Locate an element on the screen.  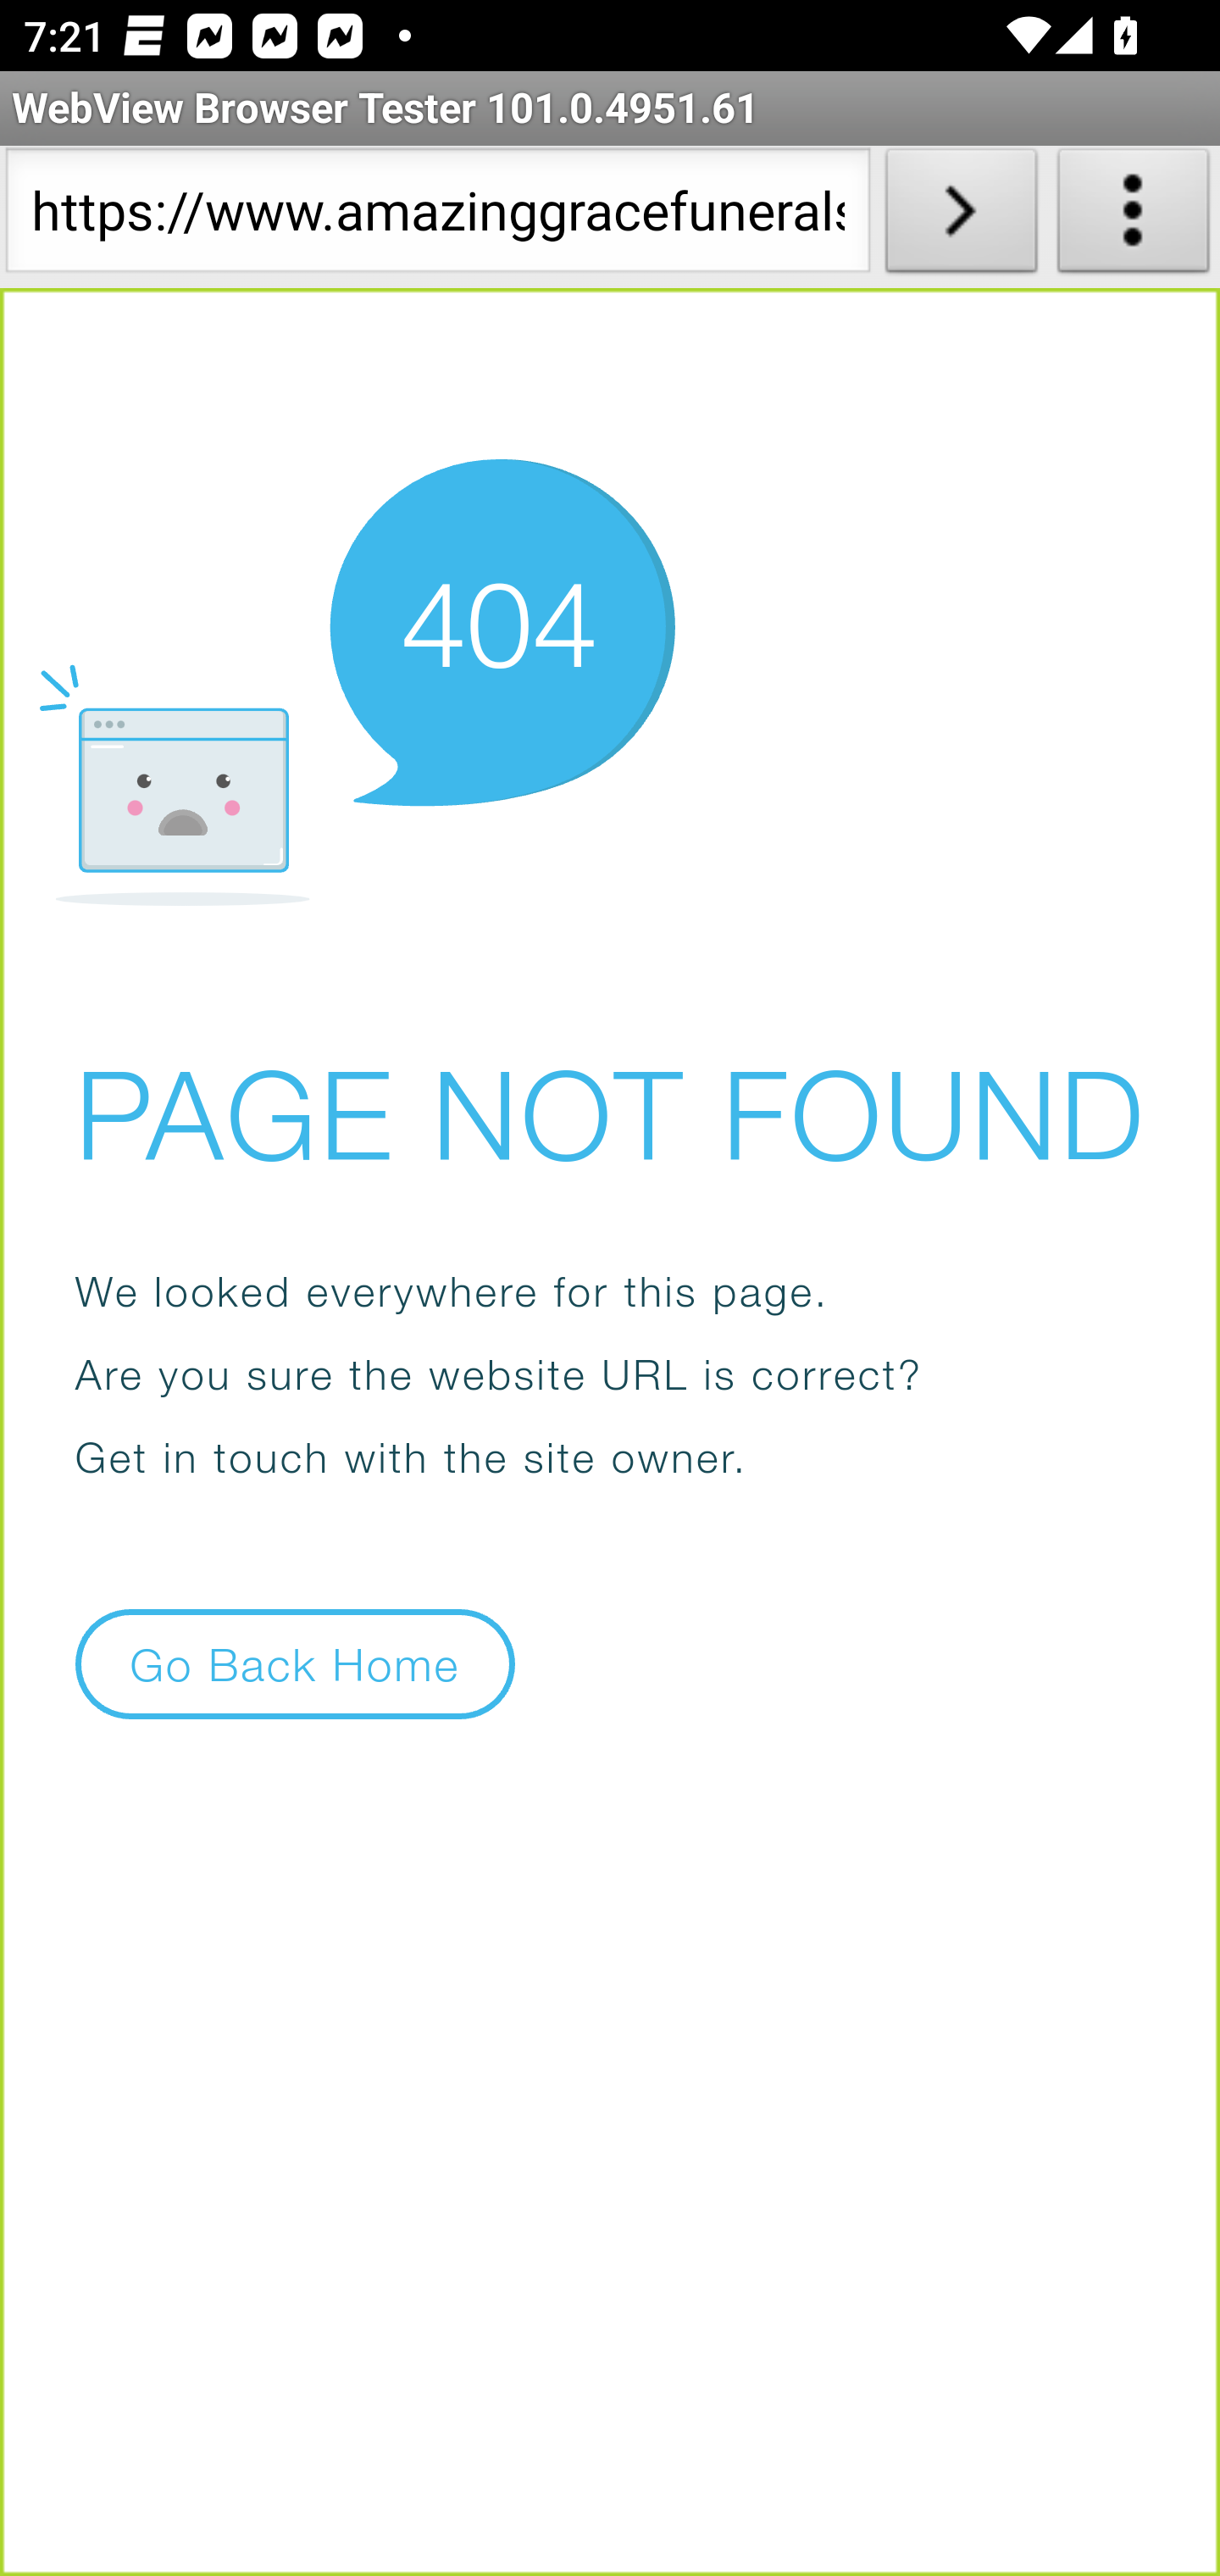
About WebView is located at coordinates (1134, 217).